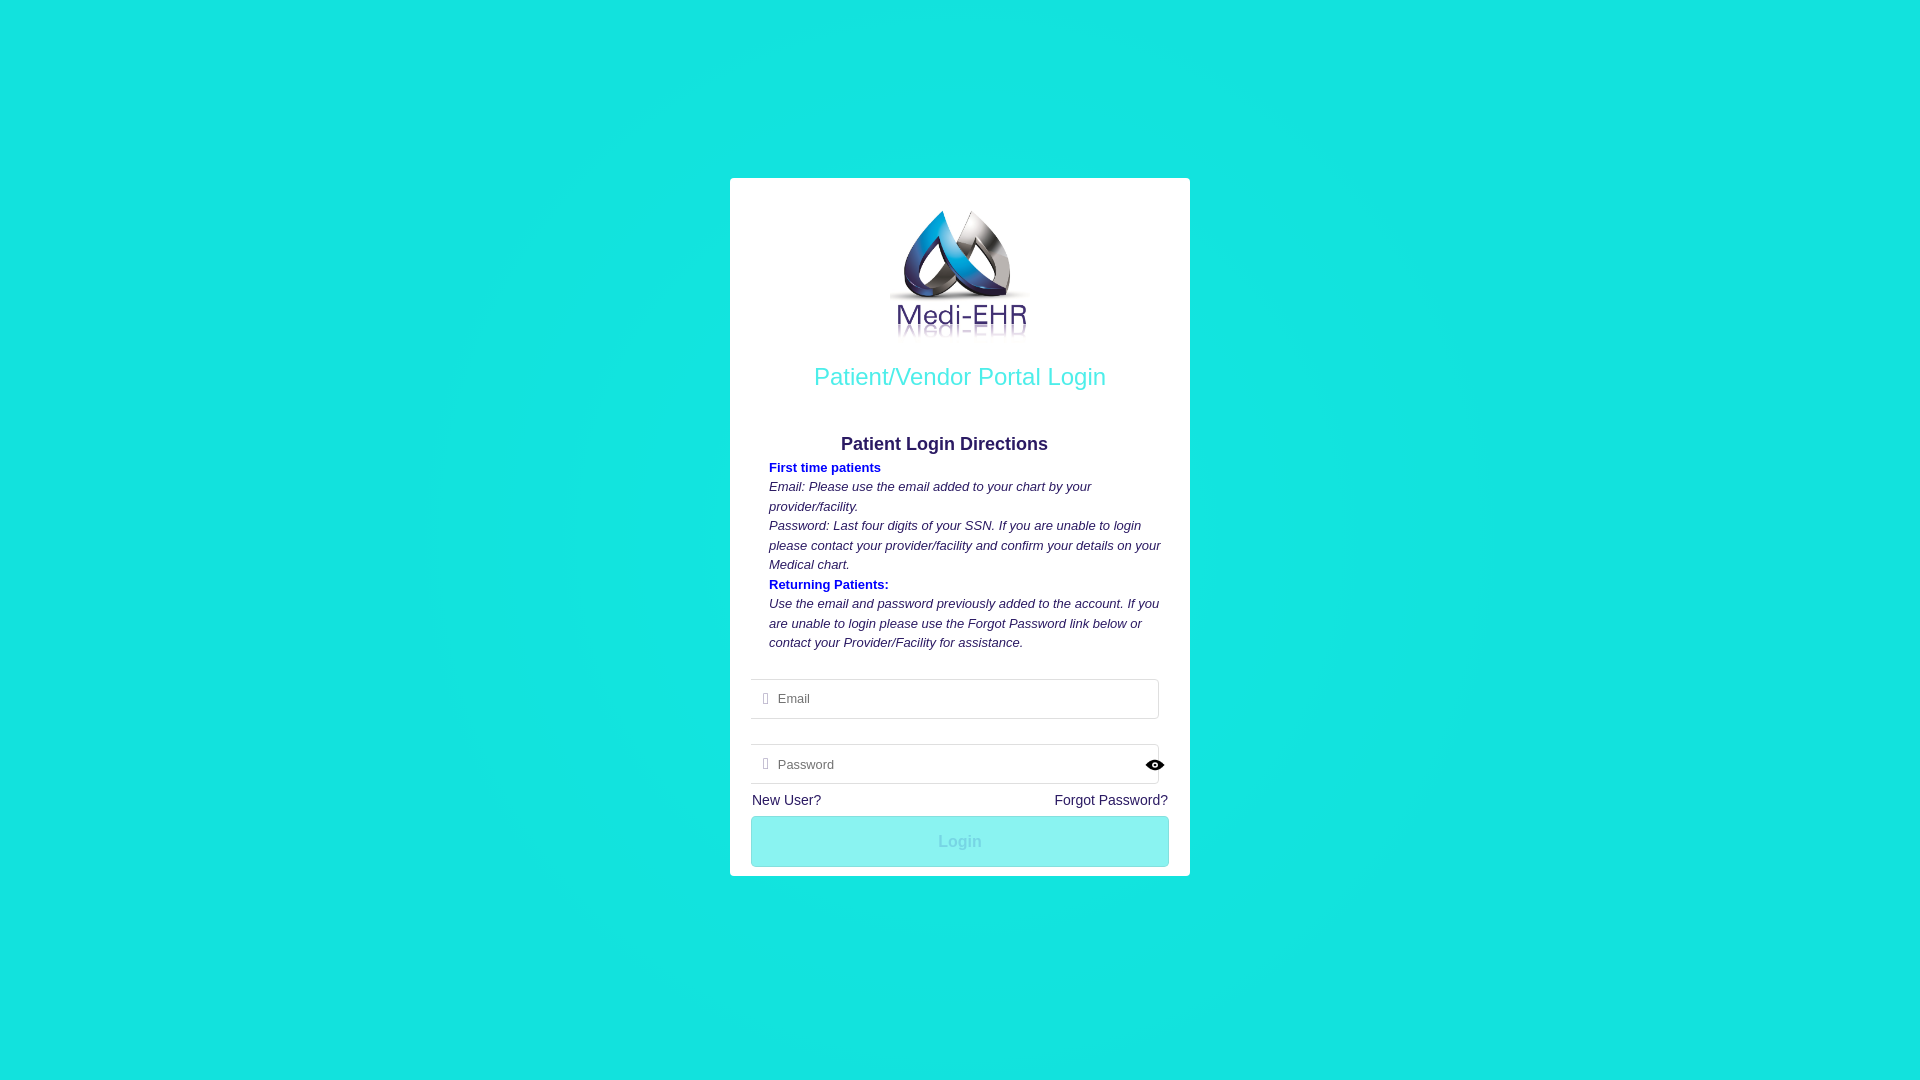  I want to click on Login, so click(964, 838).